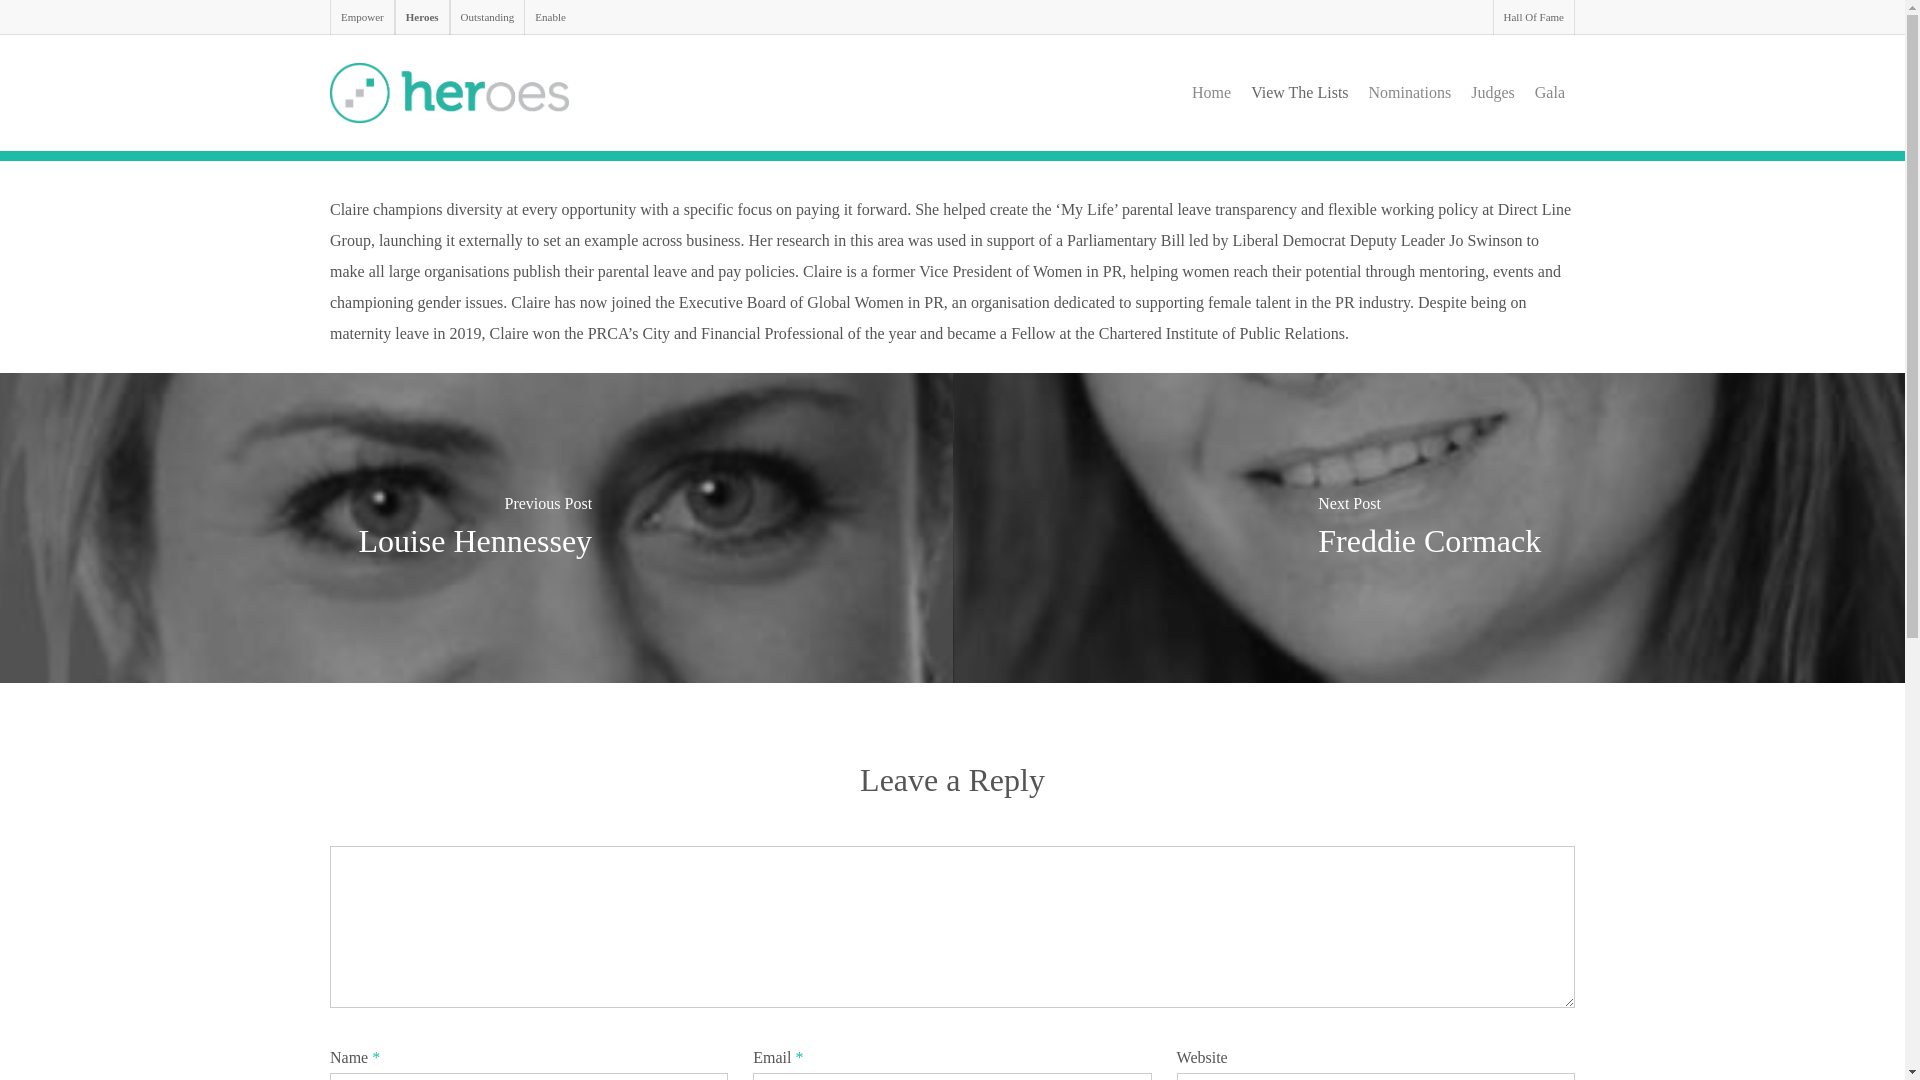 The width and height of the screenshot is (1920, 1080). What do you see at coordinates (550, 17) in the screenshot?
I see `Enable` at bounding box center [550, 17].